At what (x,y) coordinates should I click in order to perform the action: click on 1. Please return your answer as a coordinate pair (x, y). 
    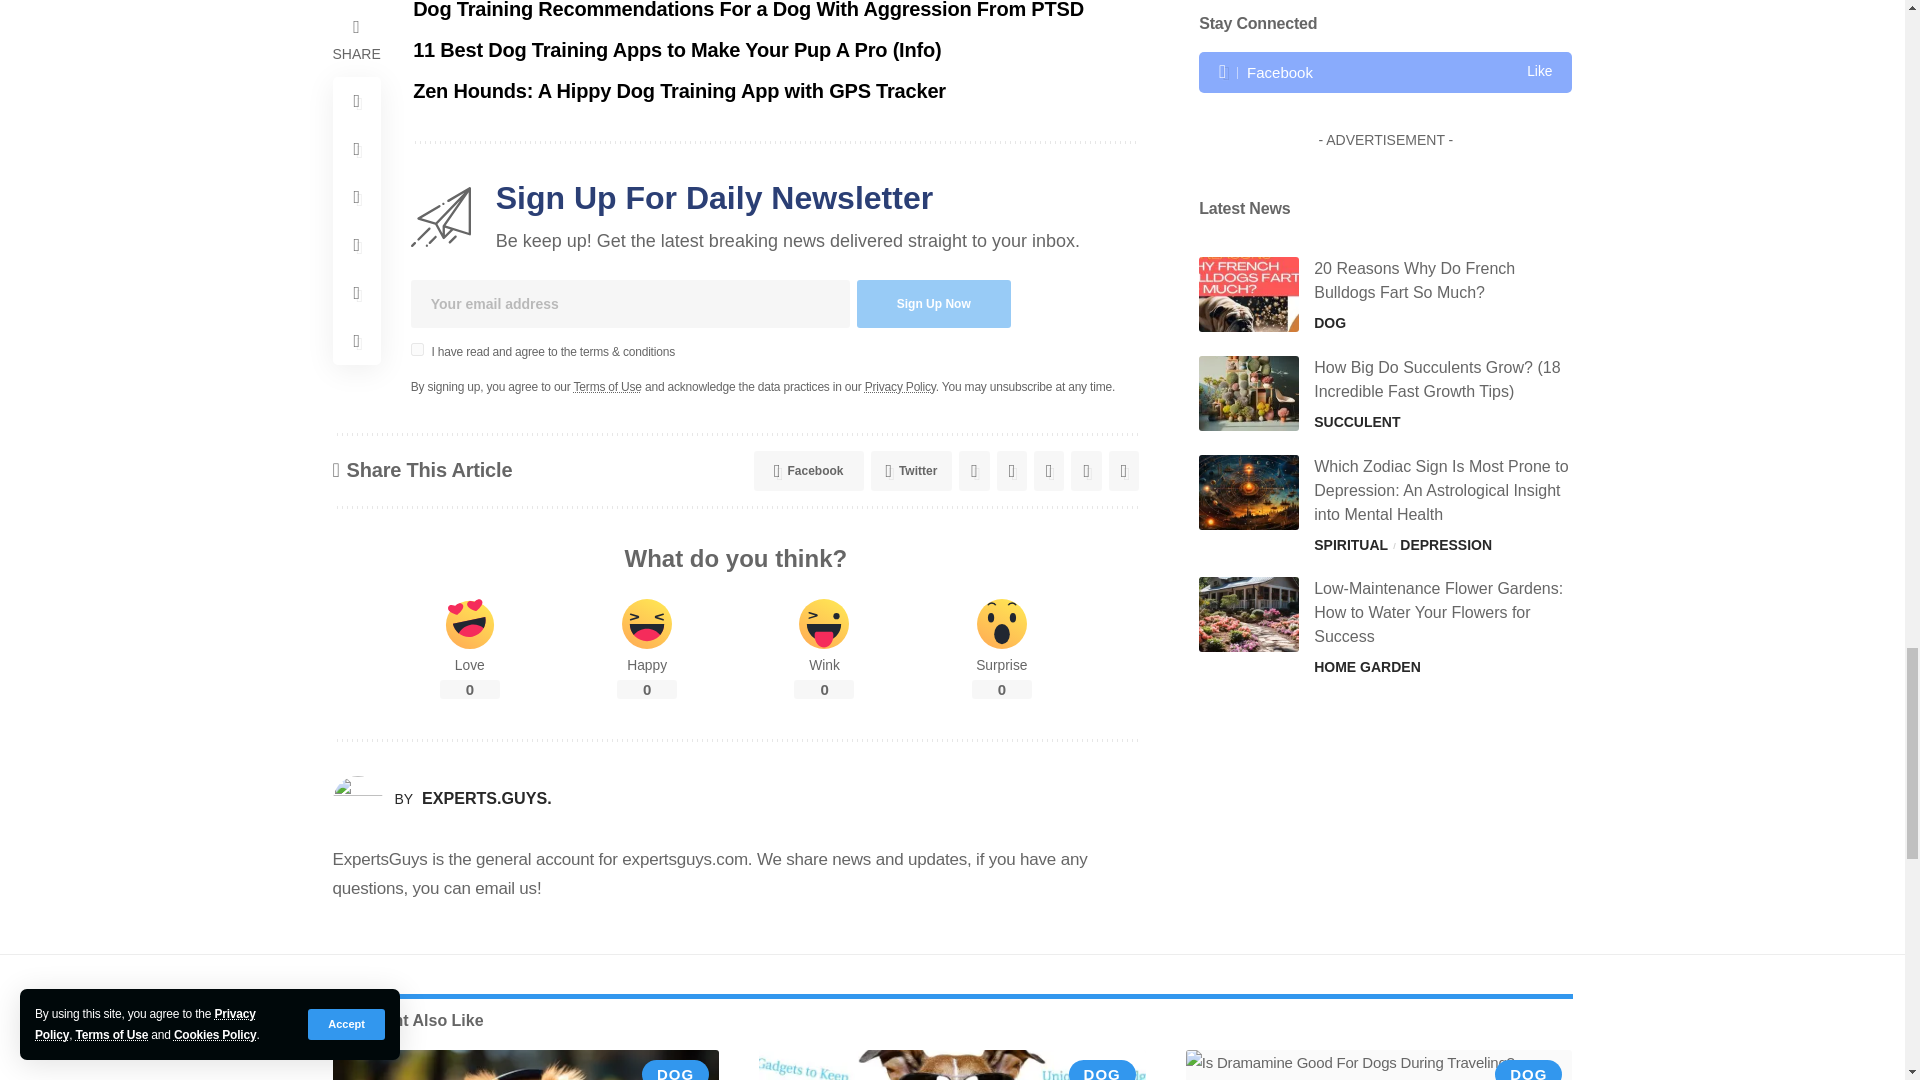
    Looking at the image, I should click on (417, 350).